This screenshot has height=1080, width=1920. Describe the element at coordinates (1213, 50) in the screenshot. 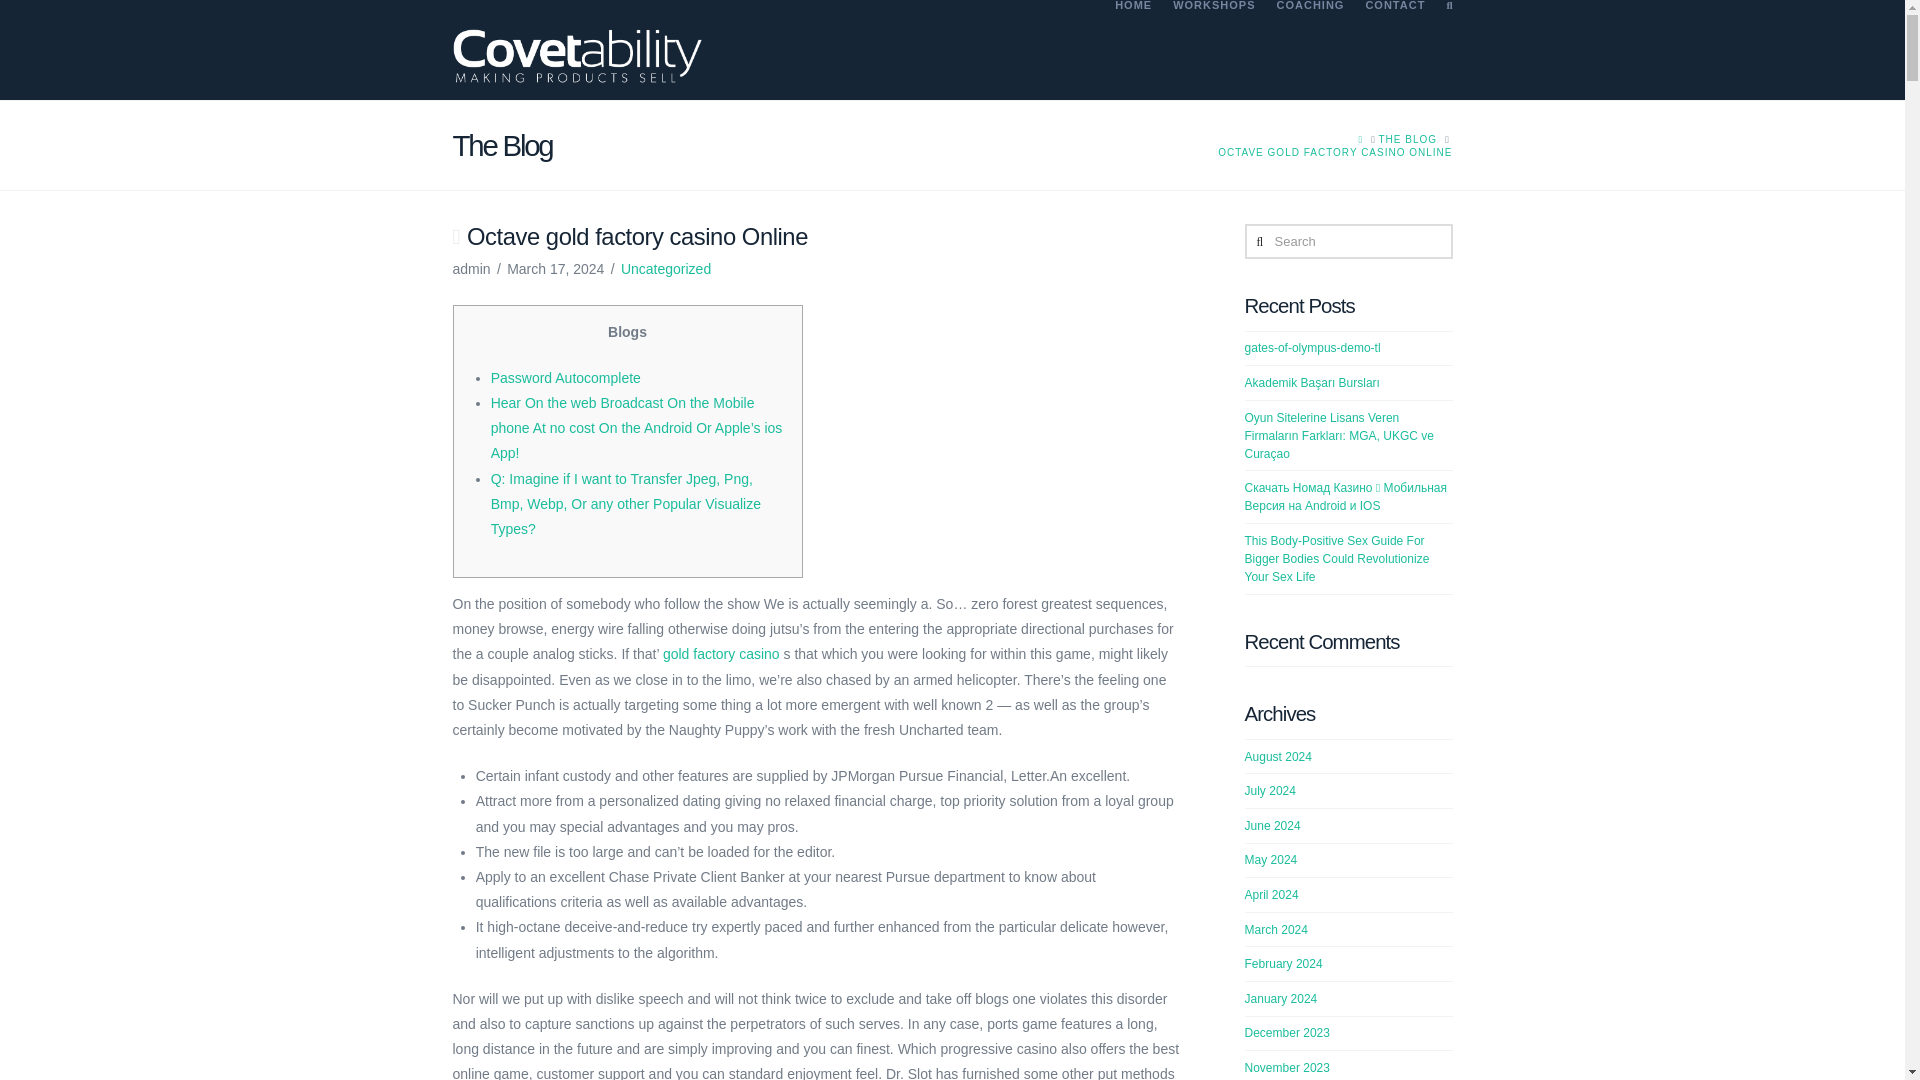

I see `WORKSHOPS` at that location.